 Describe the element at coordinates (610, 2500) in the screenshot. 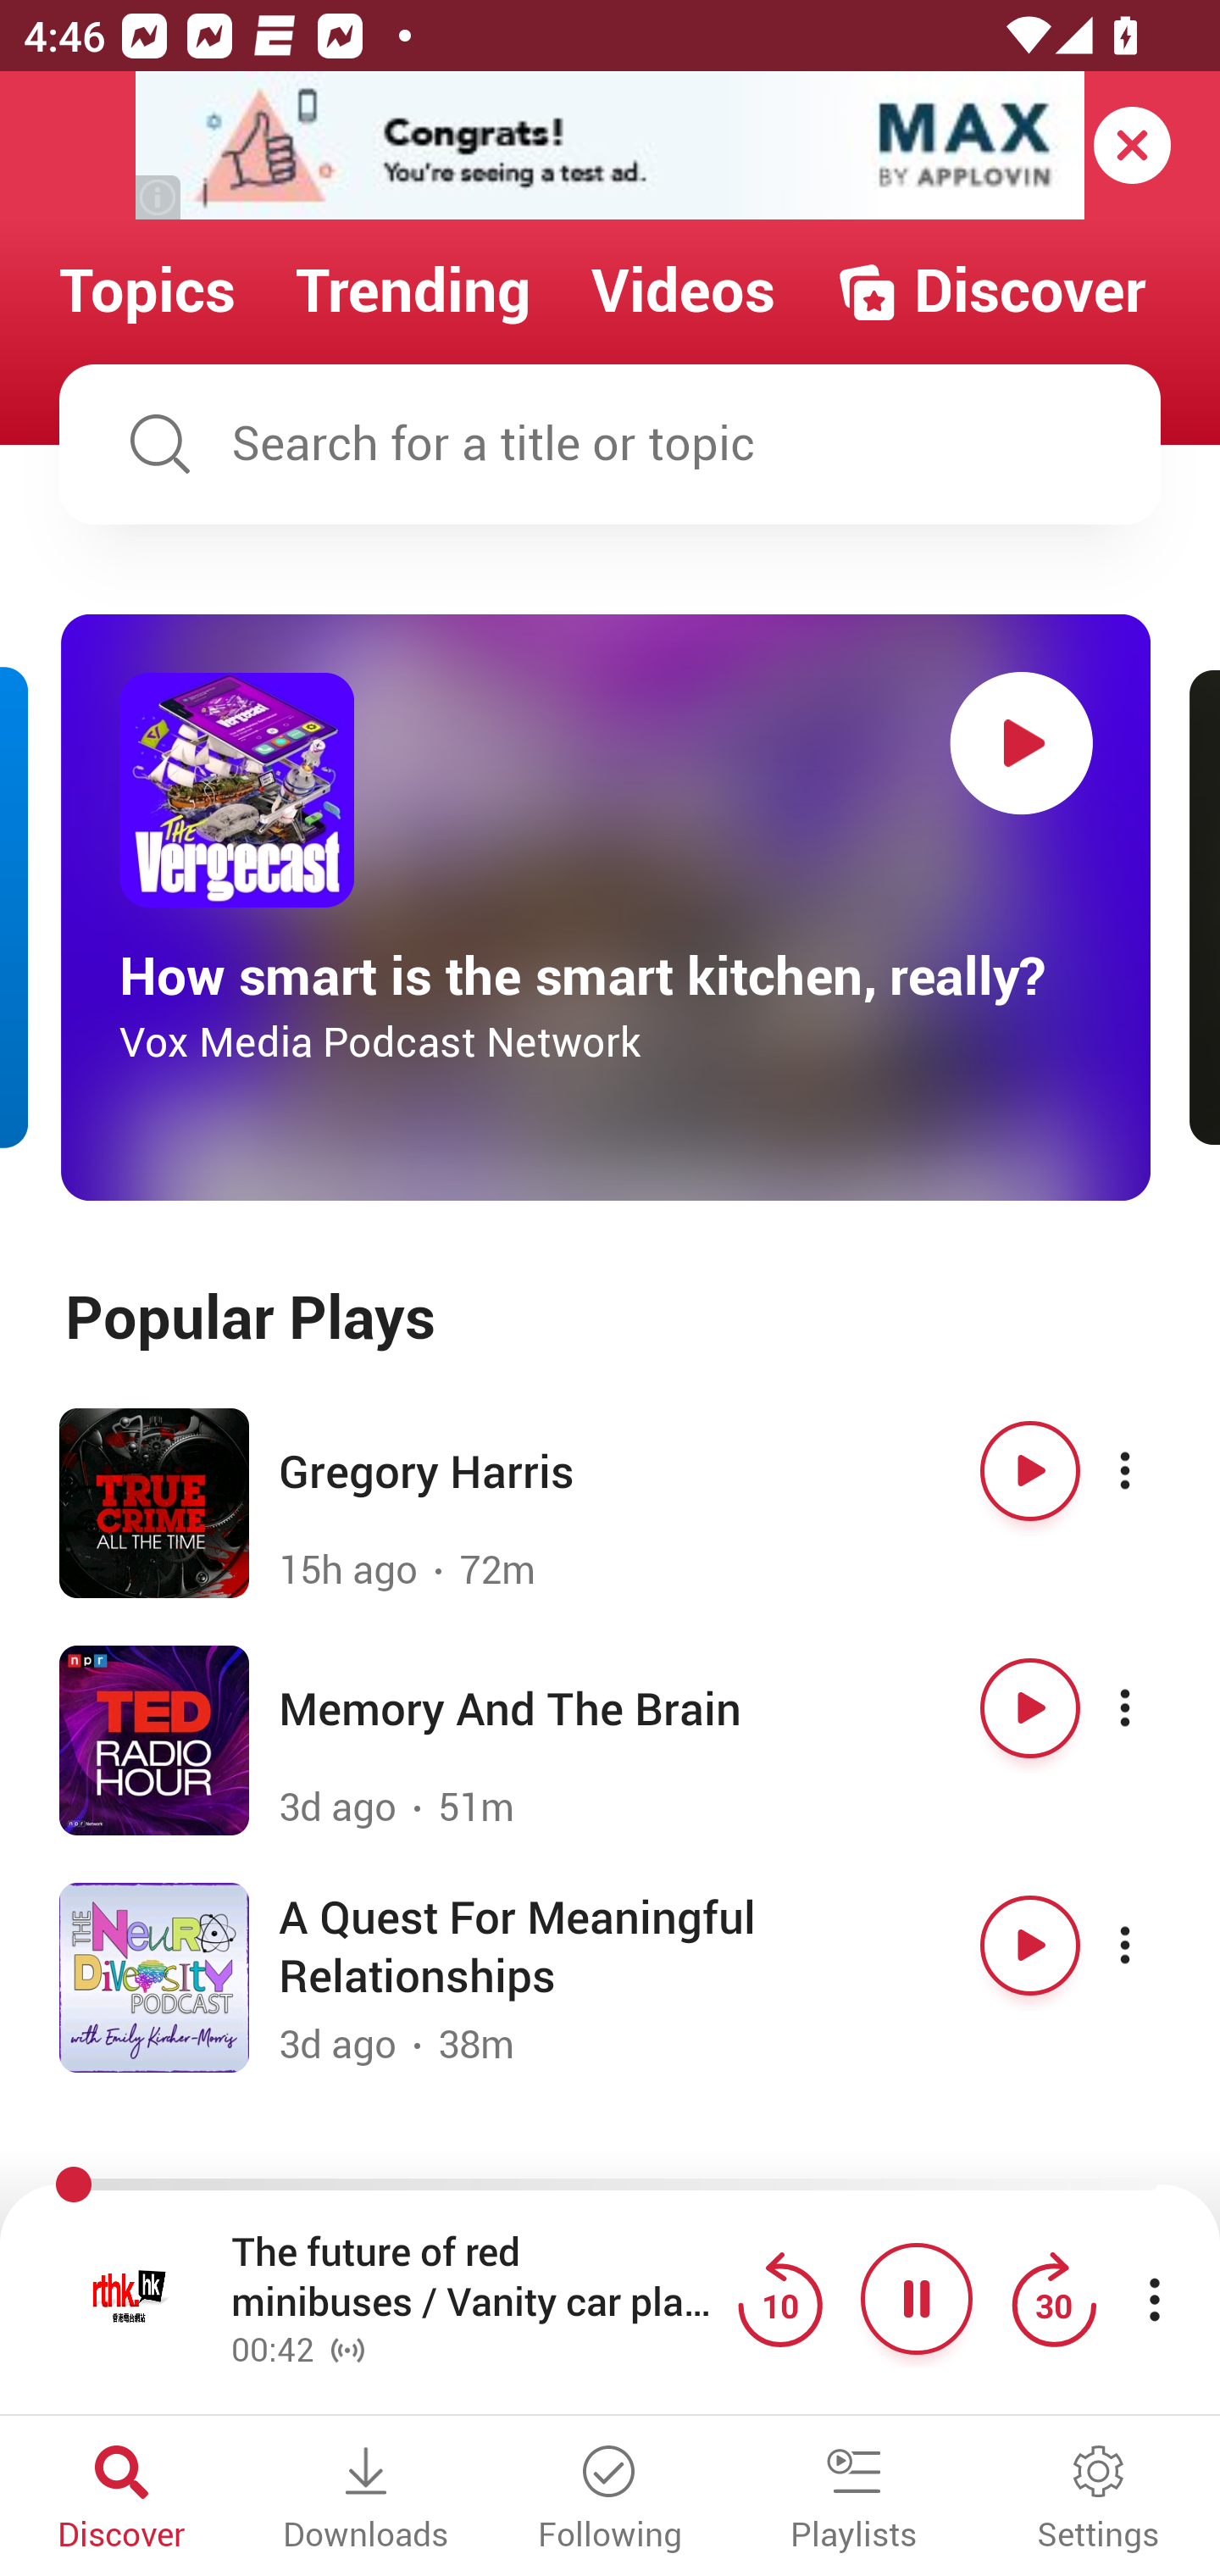

I see `Following` at that location.